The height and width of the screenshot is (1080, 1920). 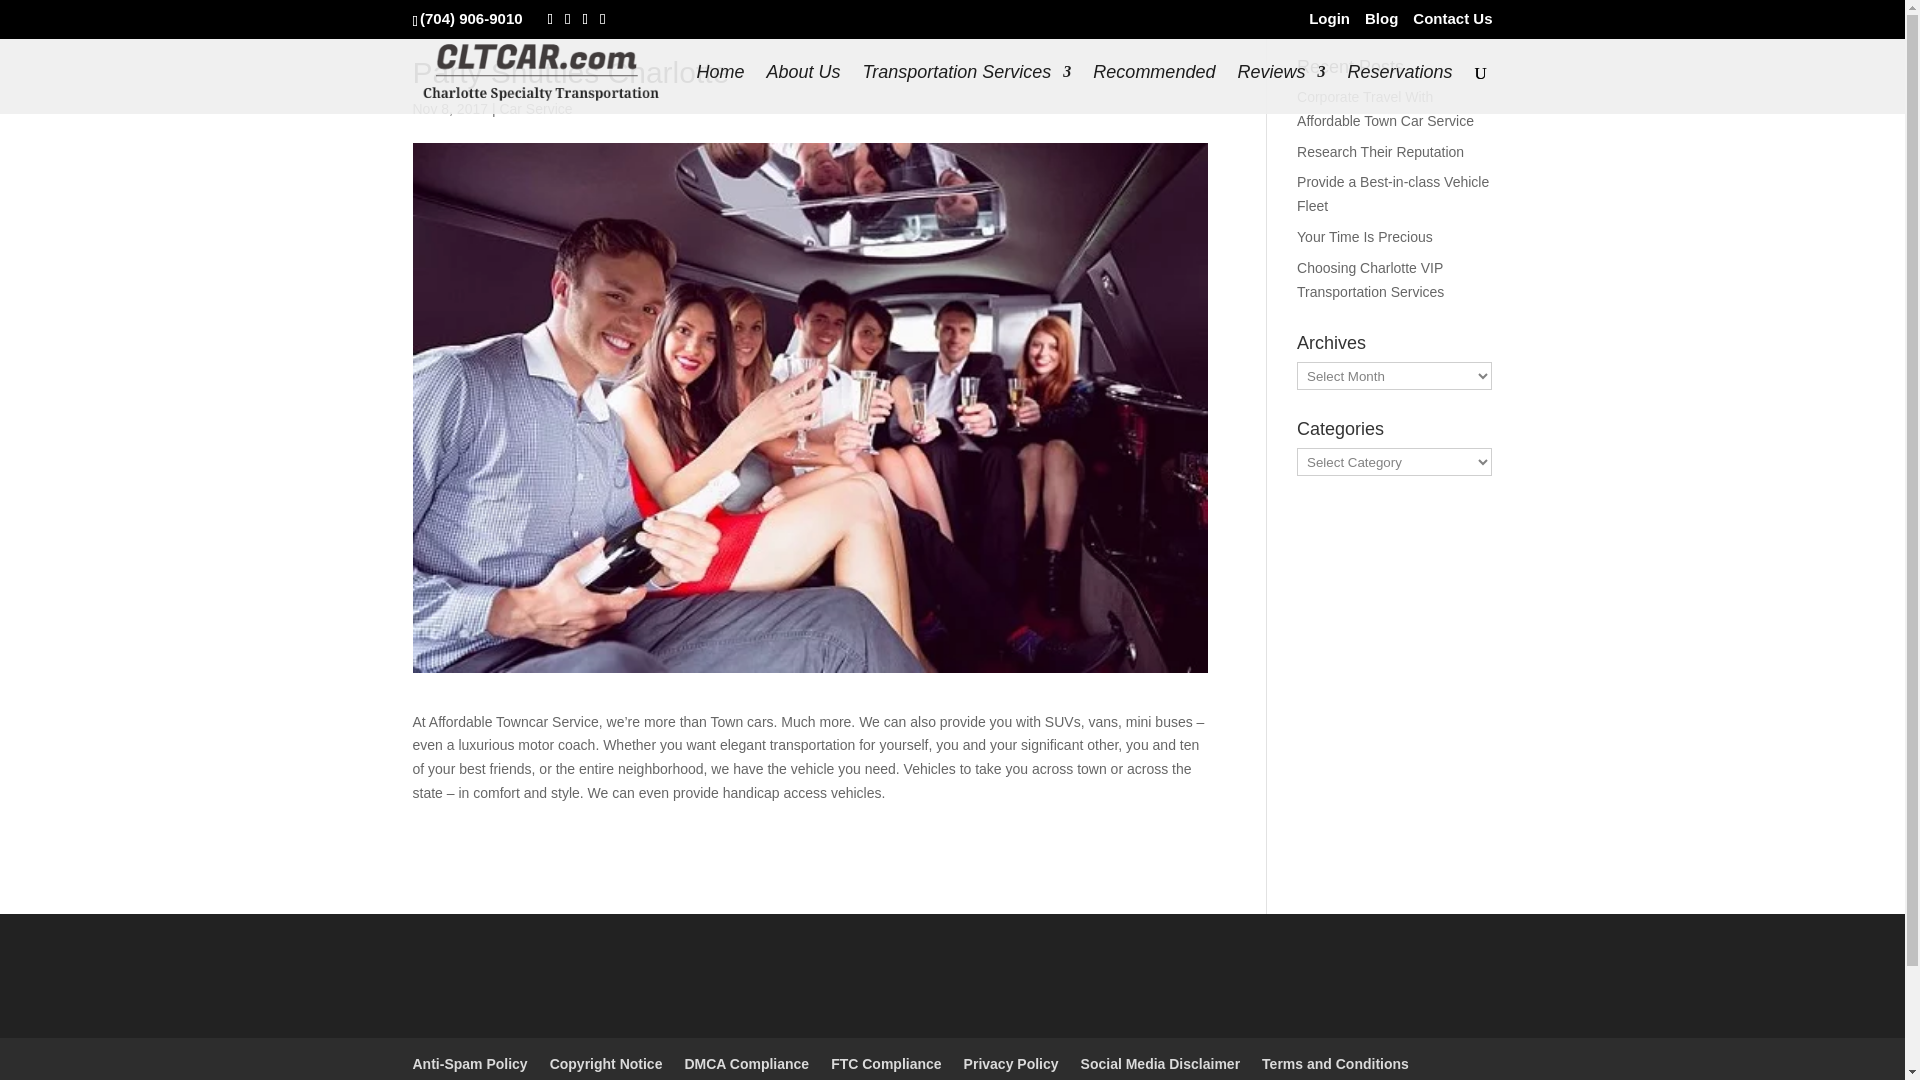 What do you see at coordinates (886, 1064) in the screenshot?
I see `FTC Compliance` at bounding box center [886, 1064].